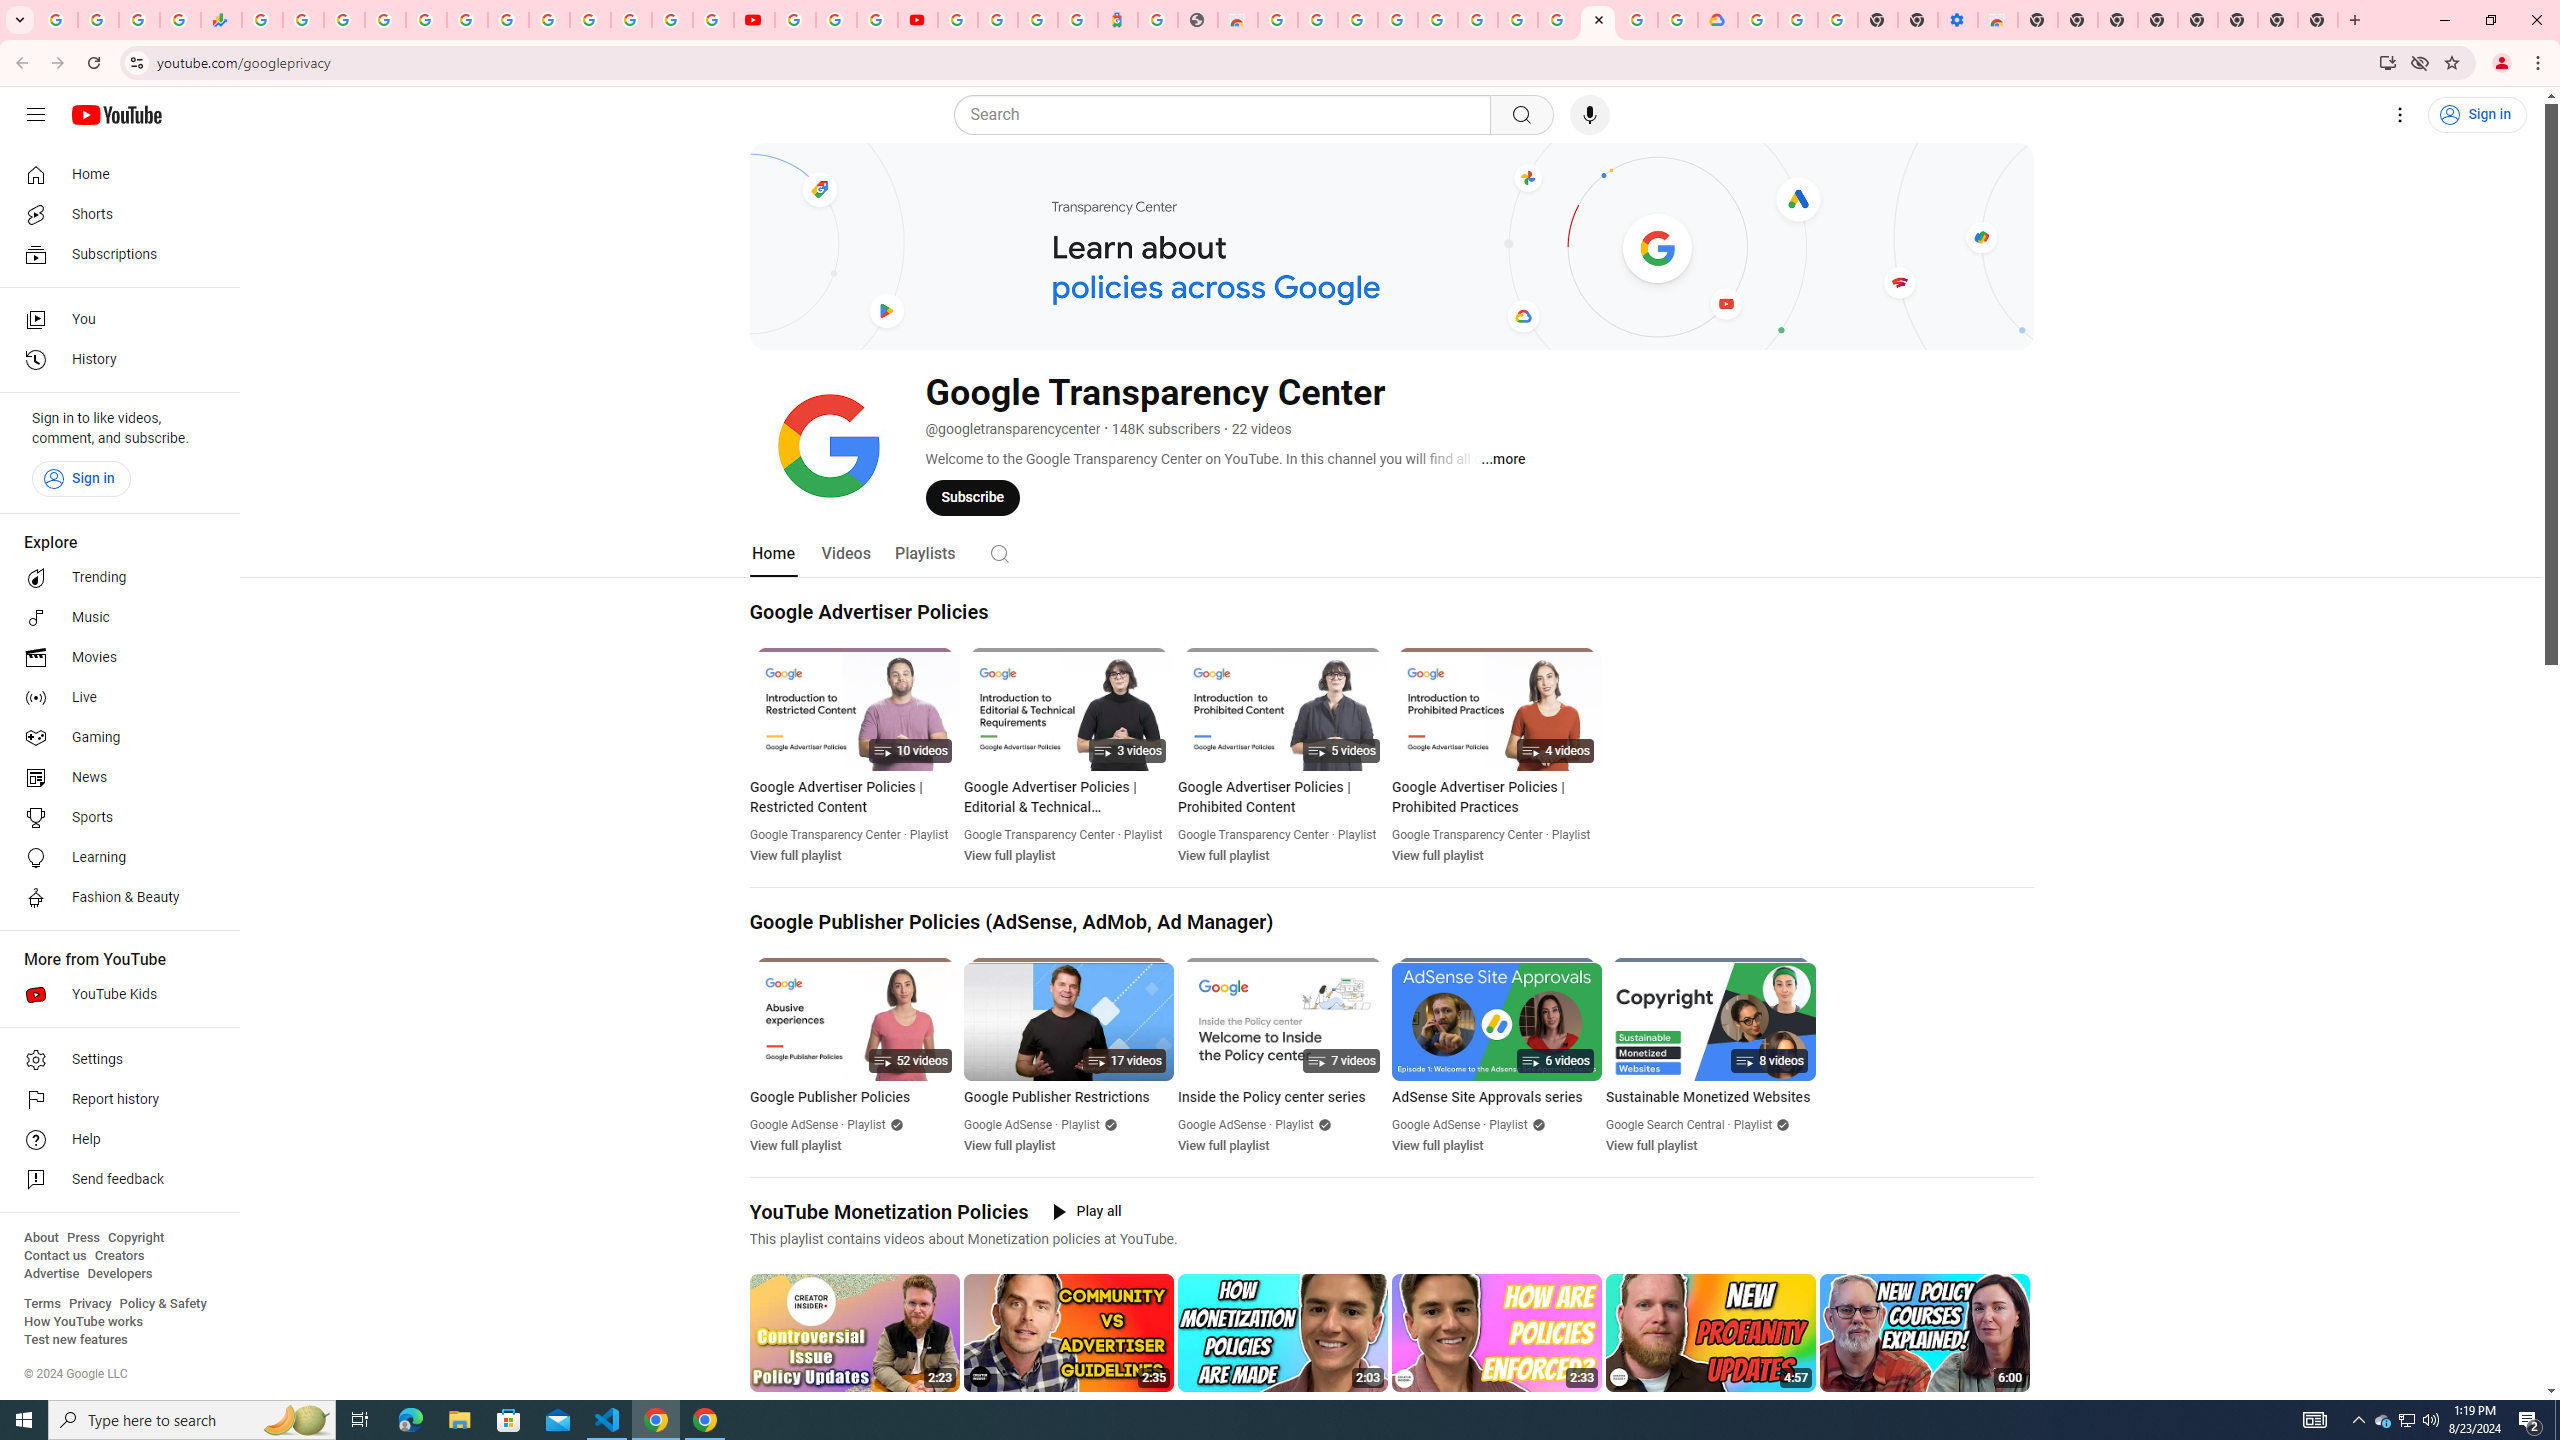 The width and height of the screenshot is (2560, 1440). Describe the element at coordinates (114, 1100) in the screenshot. I see `Report history` at that location.